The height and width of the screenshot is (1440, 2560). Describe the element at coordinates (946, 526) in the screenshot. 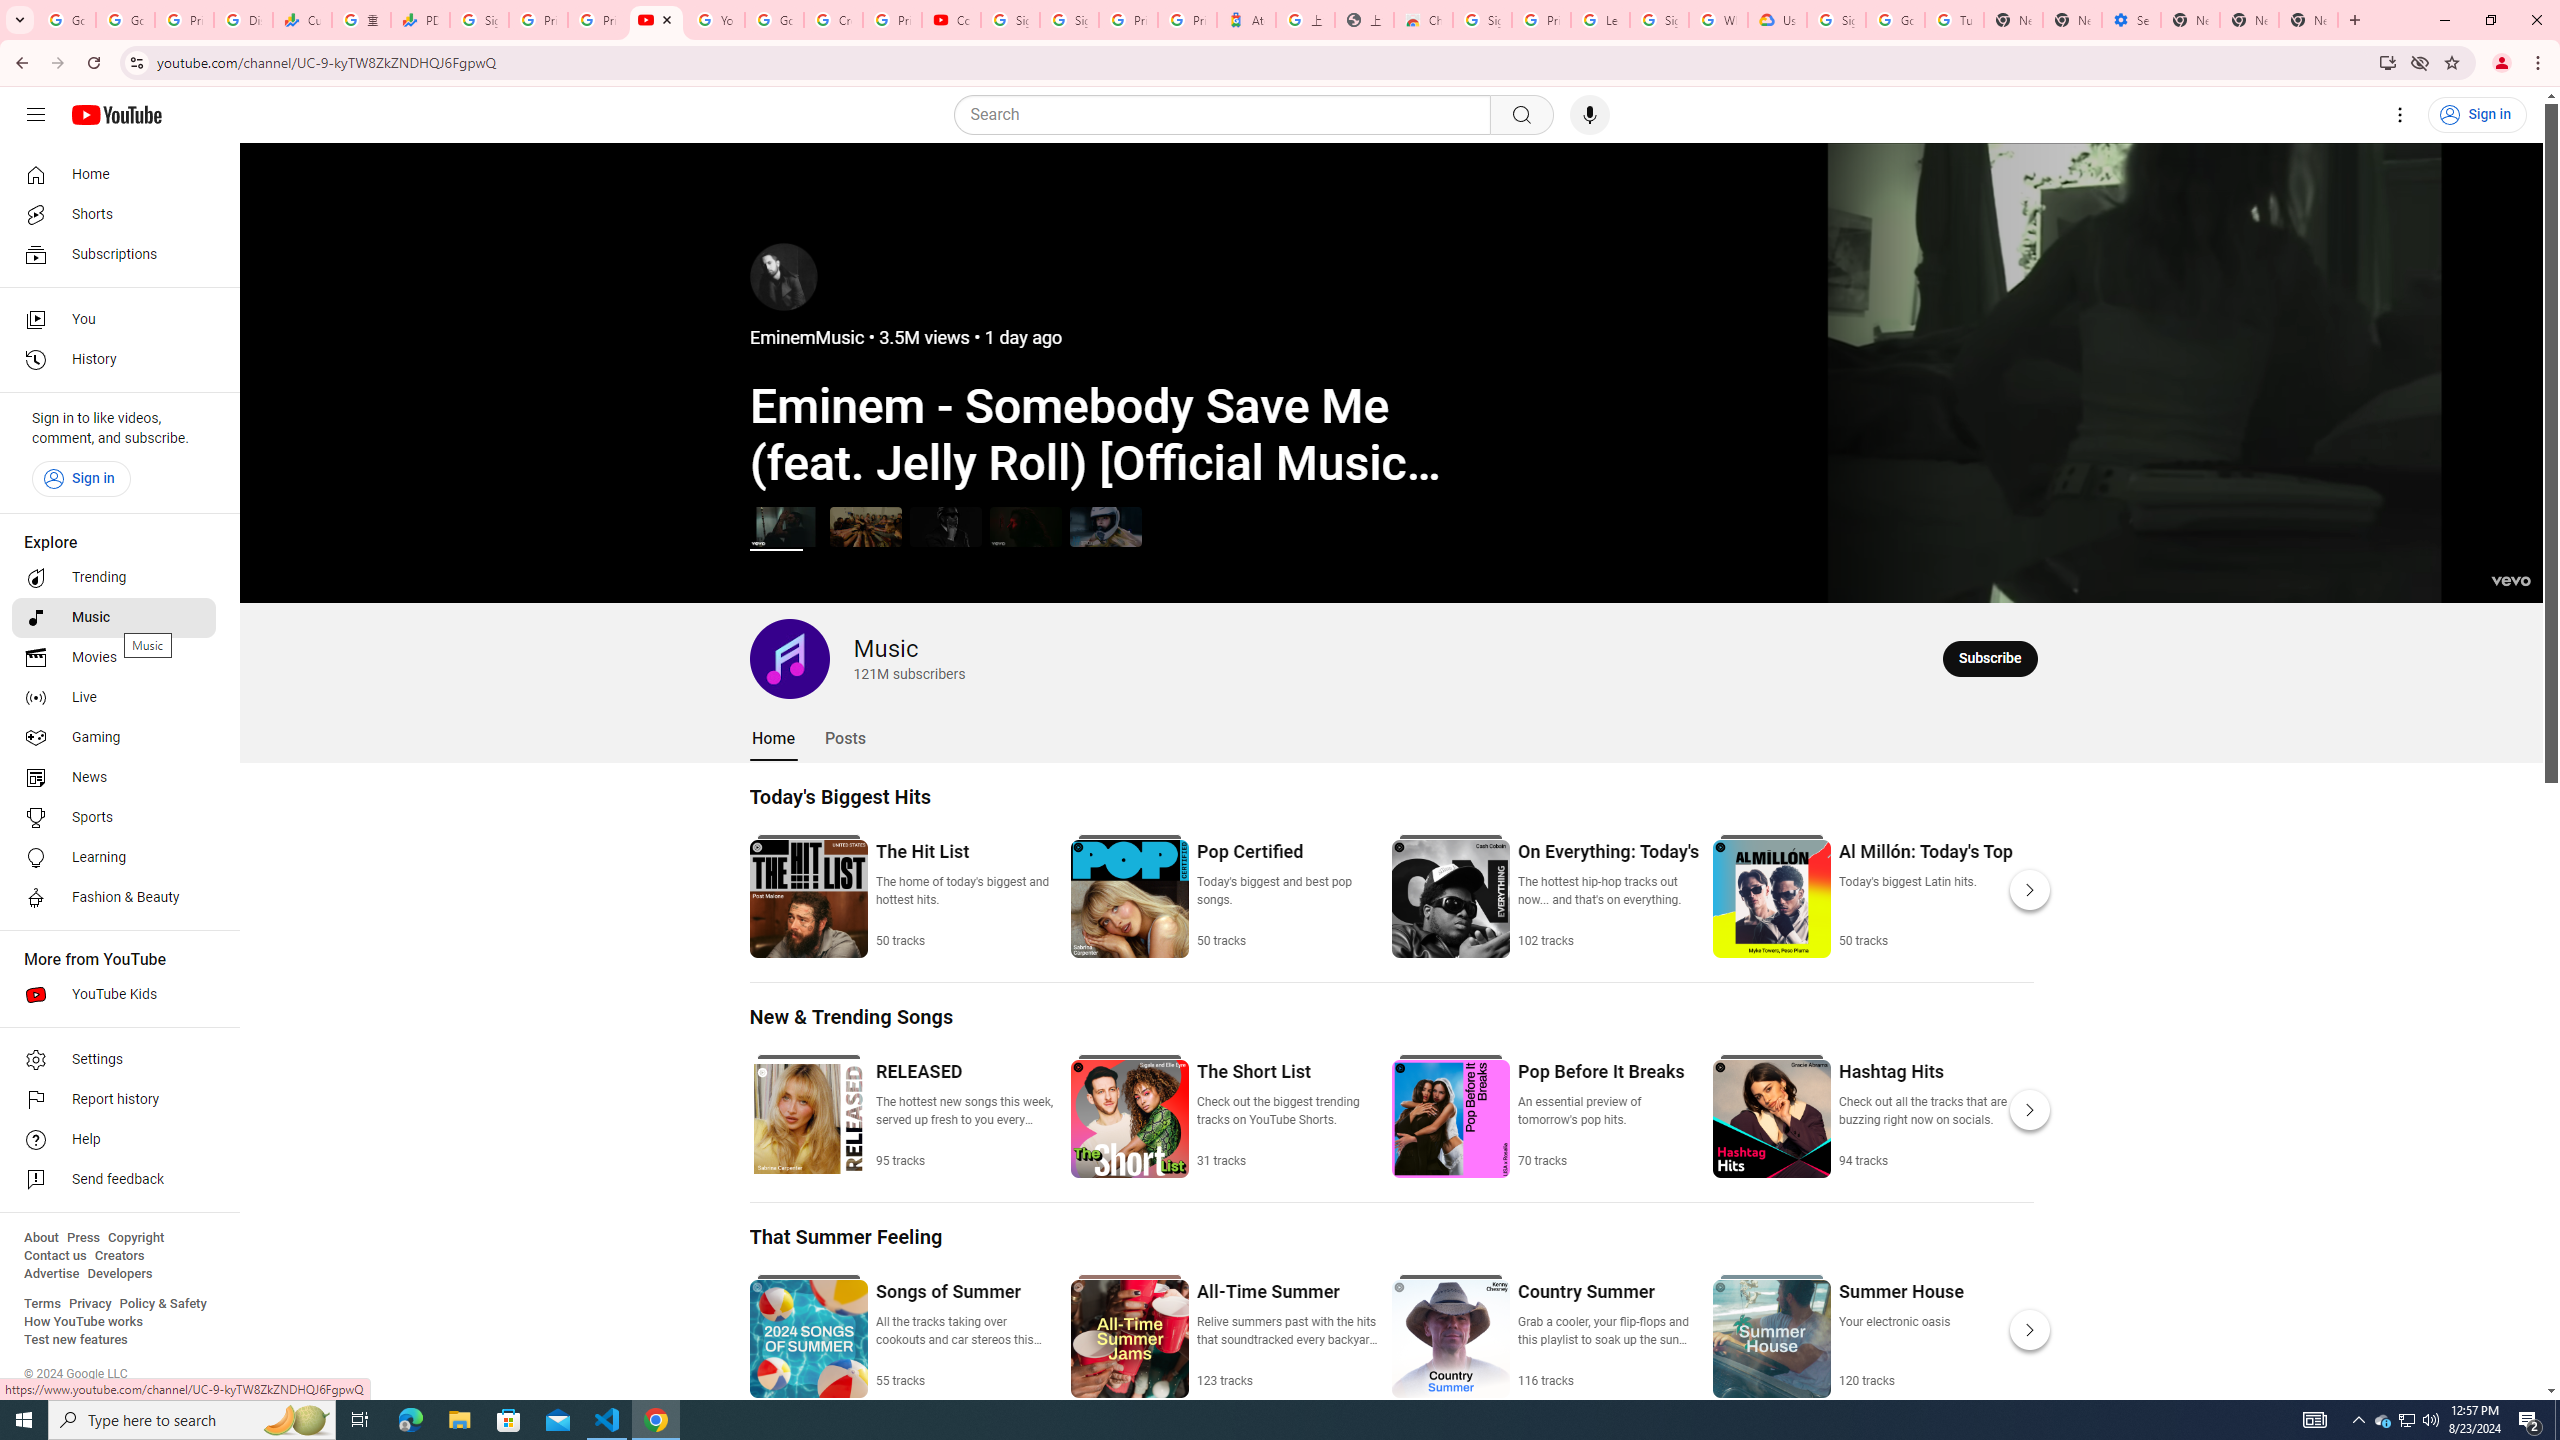

I see `A$AP Rocky - HIGHJACK (Official Video)` at that location.